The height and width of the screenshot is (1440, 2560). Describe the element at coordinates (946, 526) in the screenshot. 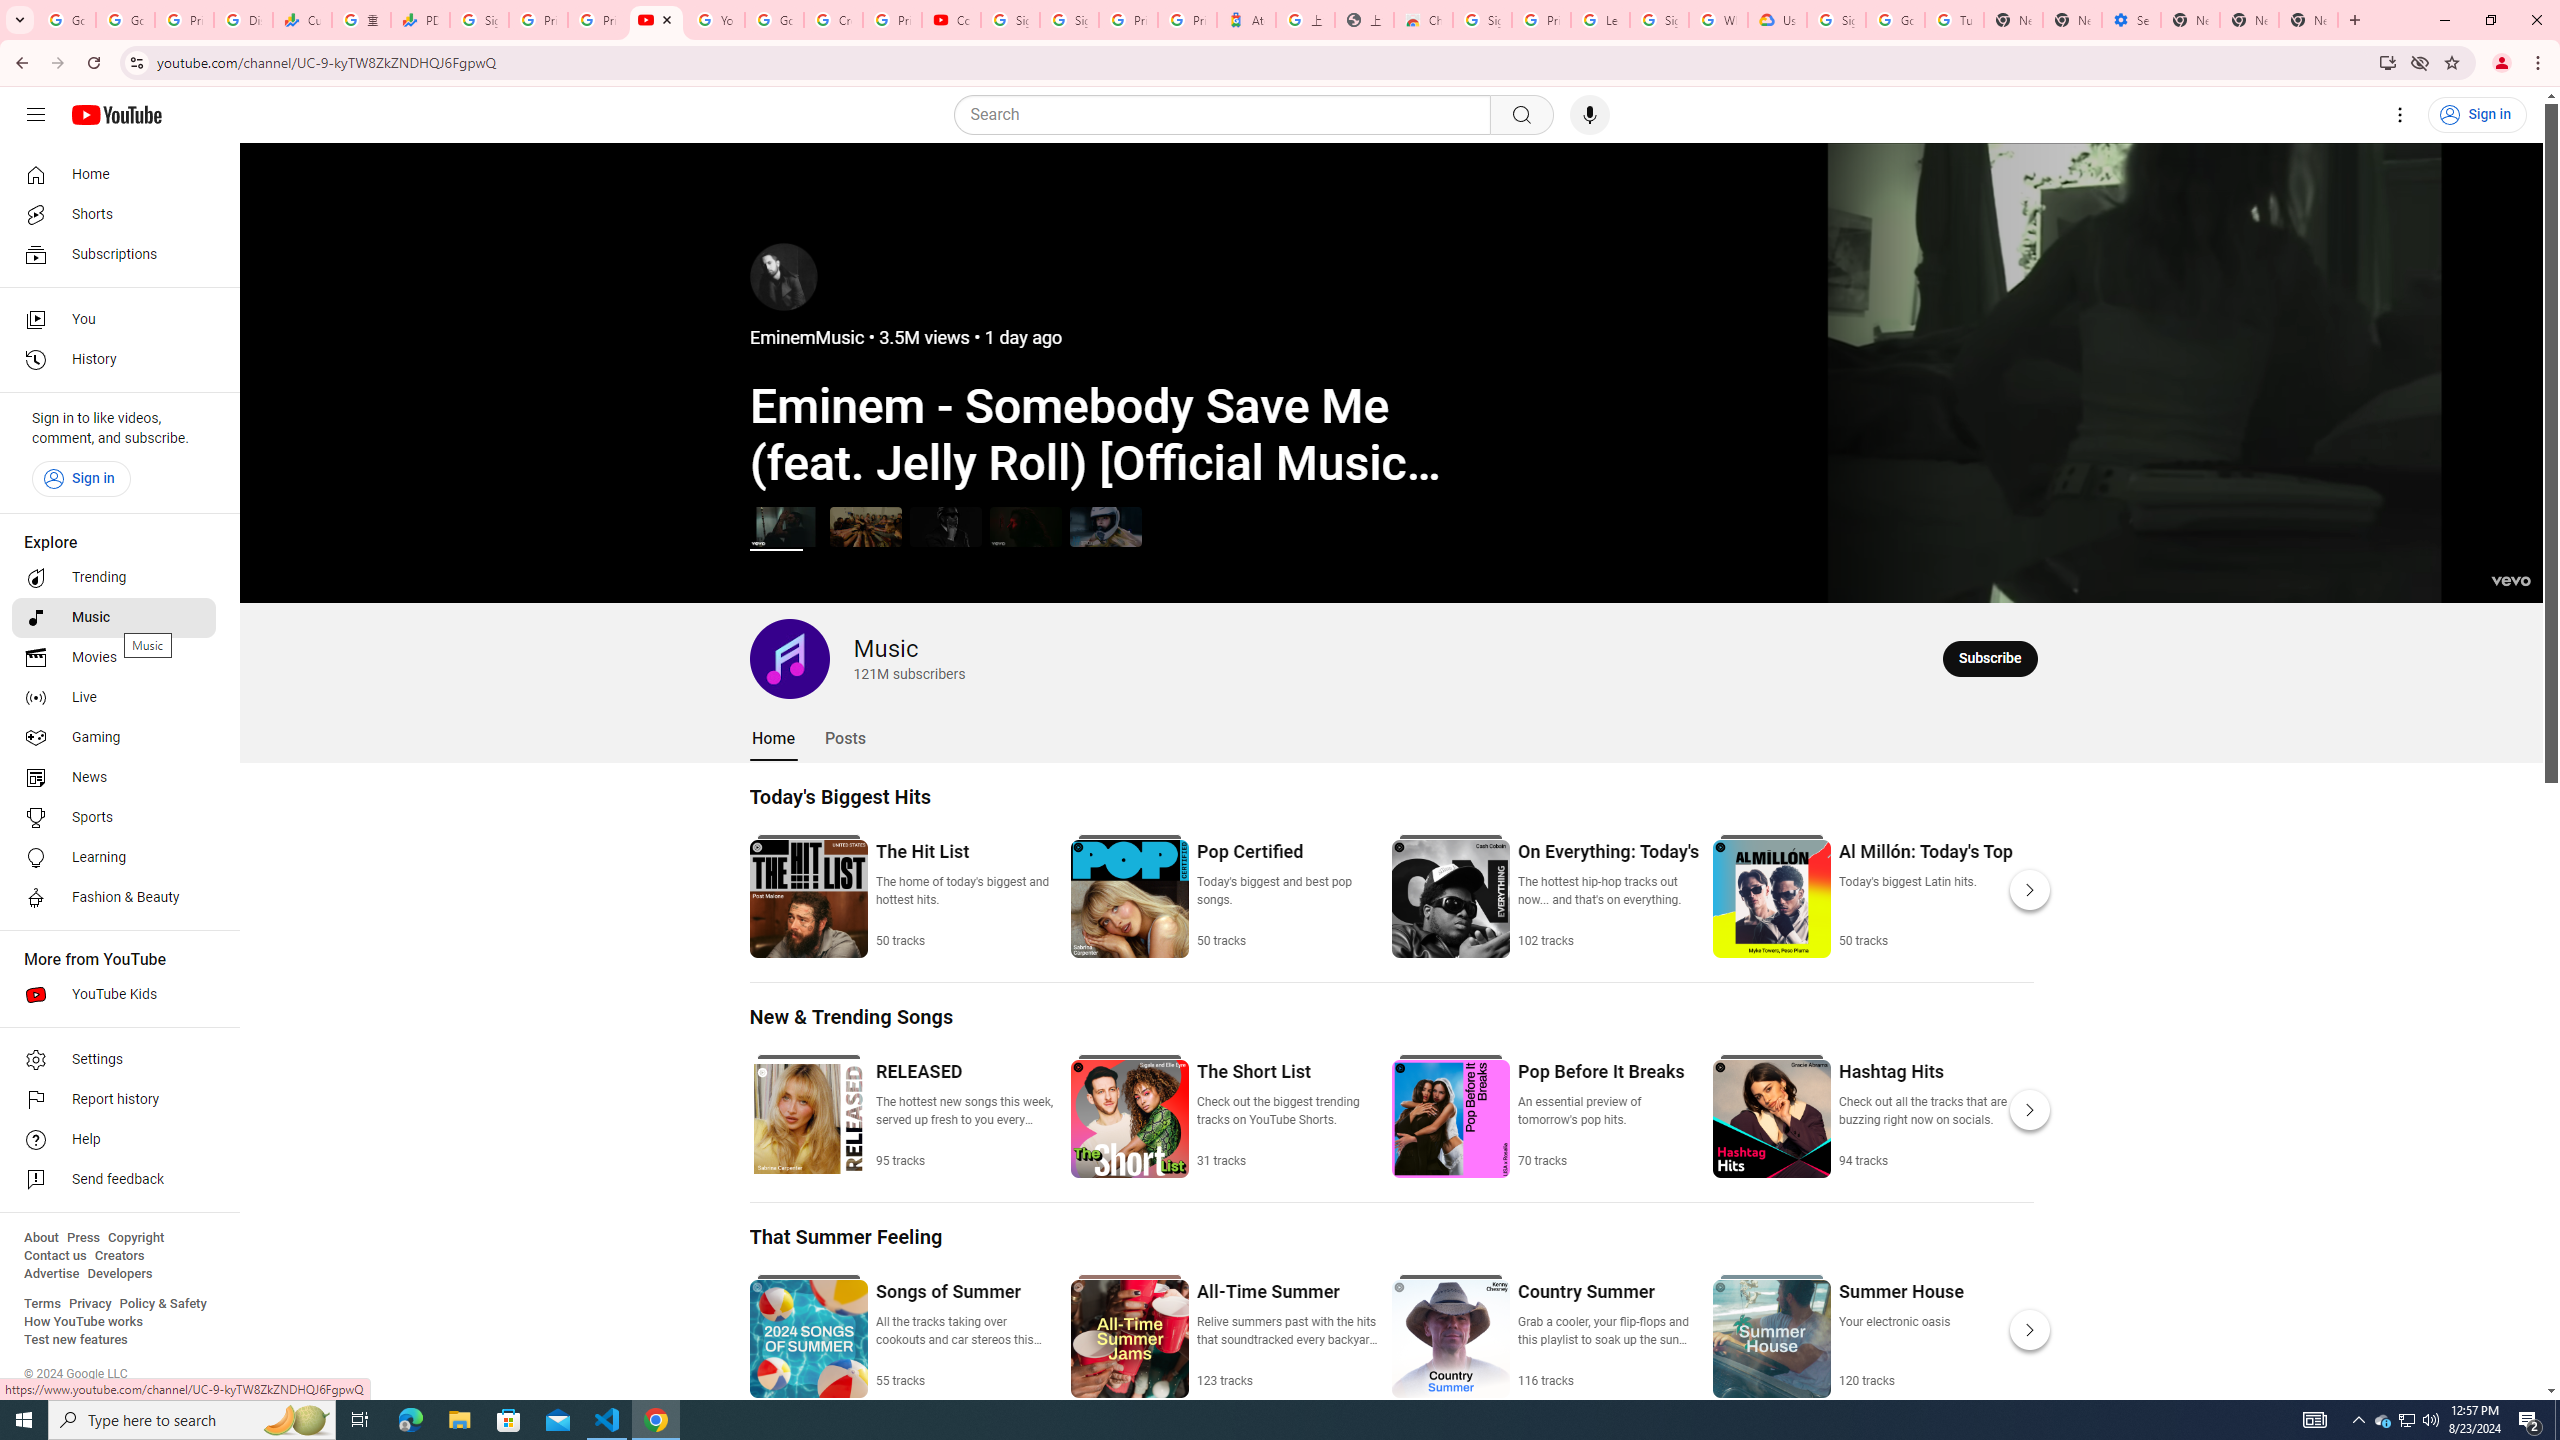

I see `A$AP Rocky - HIGHJACK (Official Video)` at that location.